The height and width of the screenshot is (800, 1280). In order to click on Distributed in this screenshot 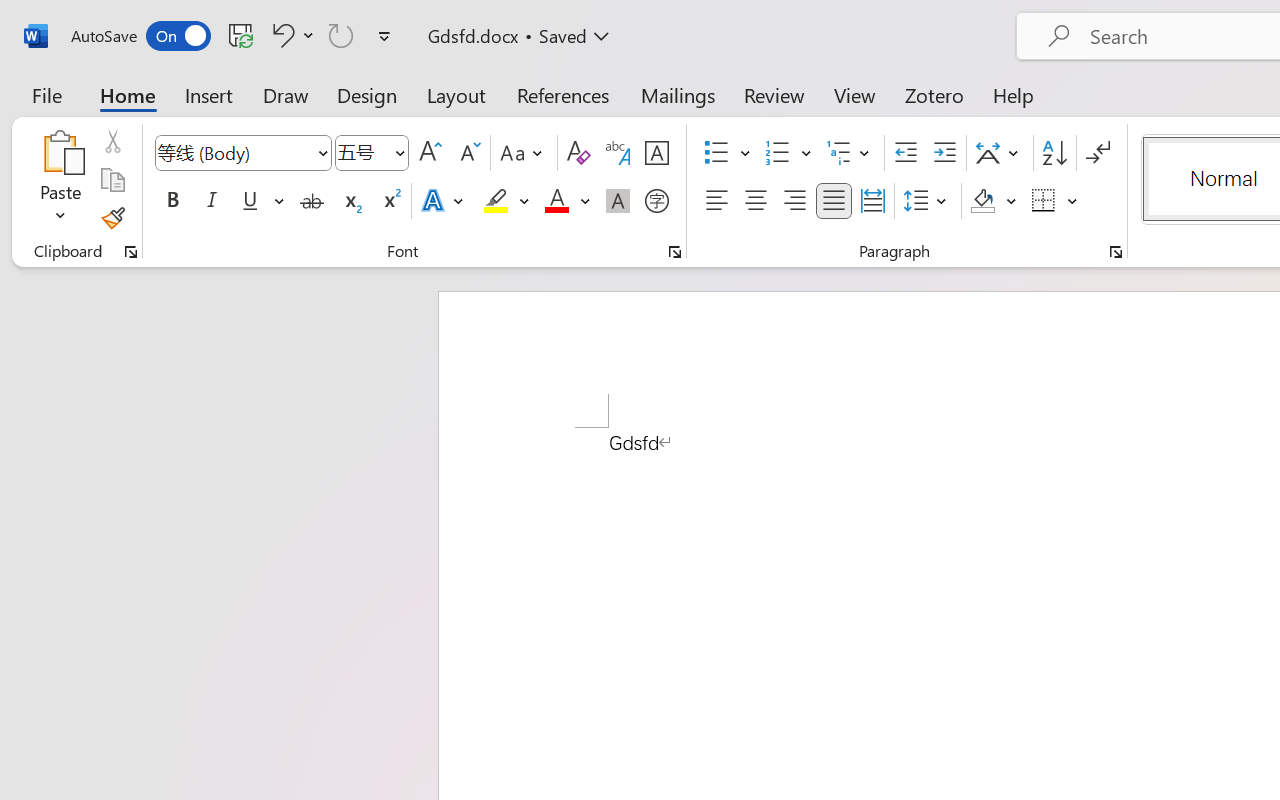, I will do `click(872, 201)`.